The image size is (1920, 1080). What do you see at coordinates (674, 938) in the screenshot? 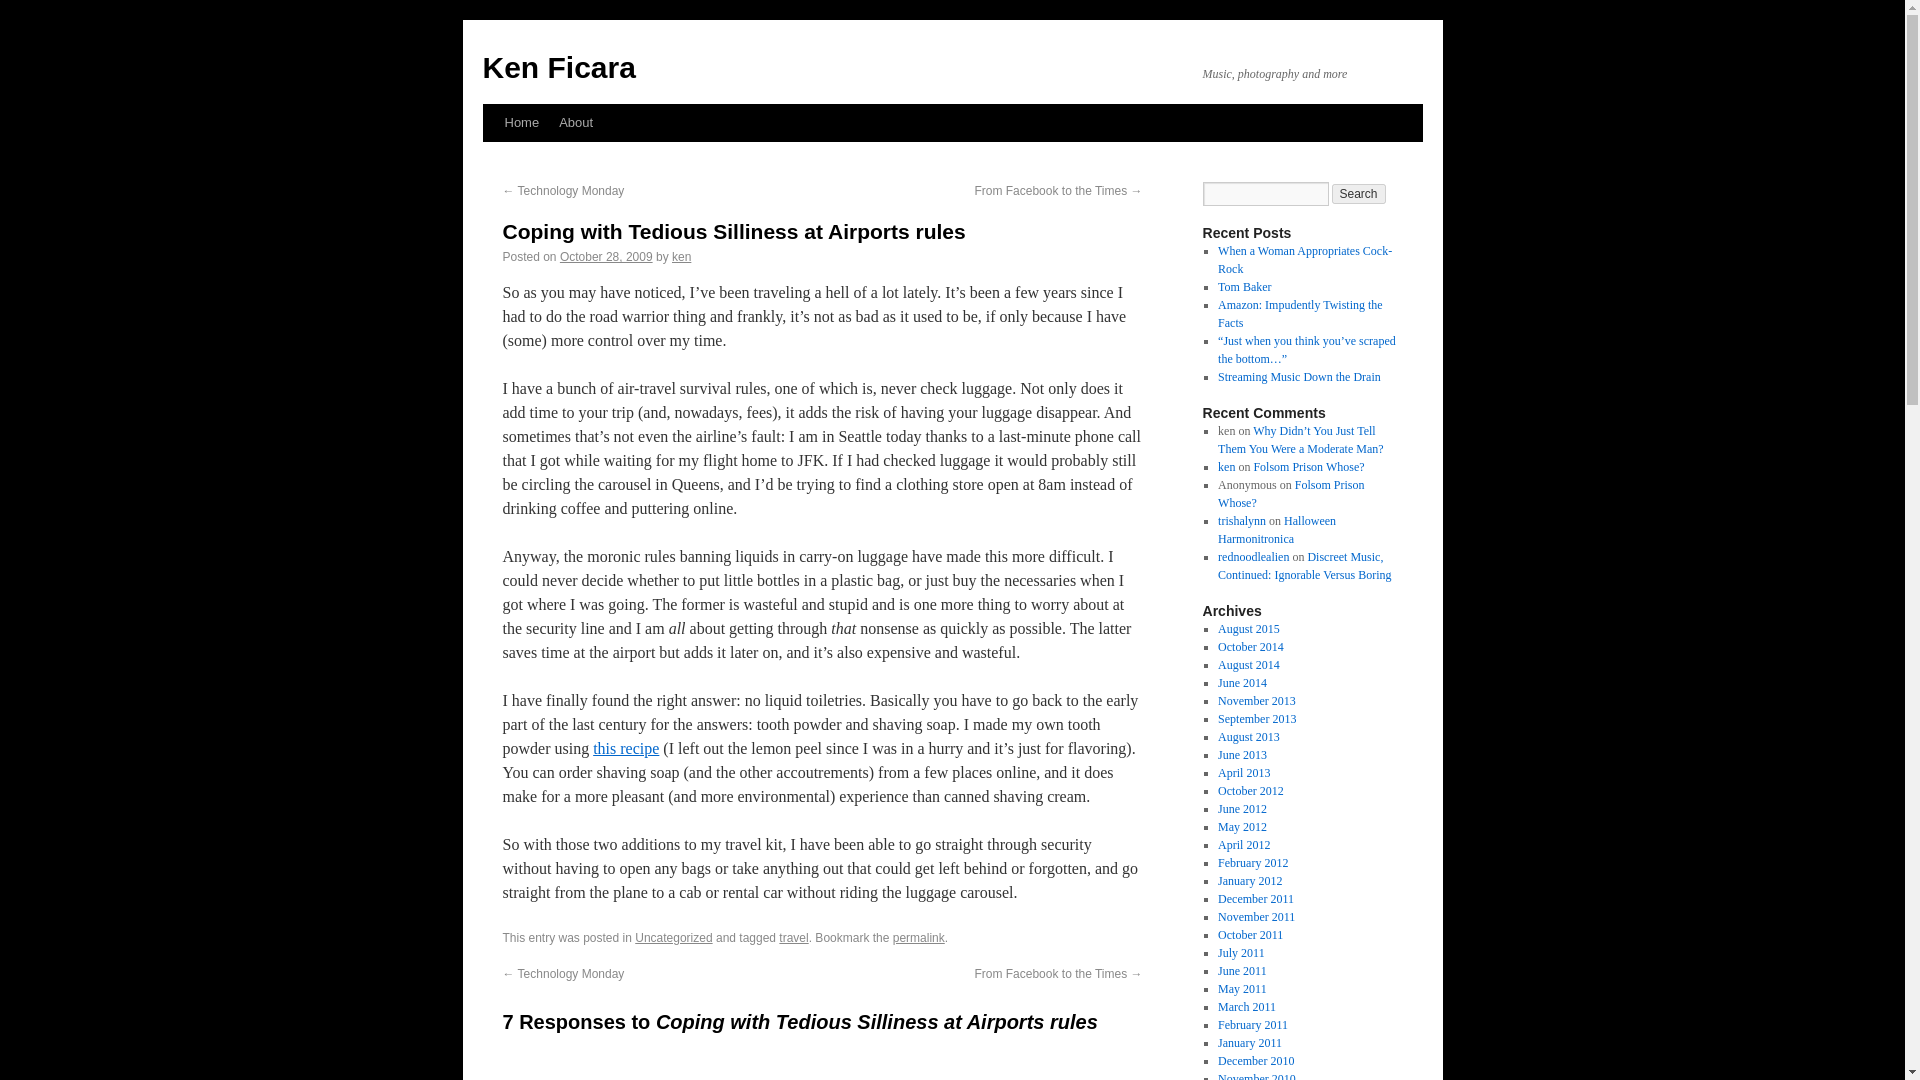
I see `Uncategorized` at bounding box center [674, 938].